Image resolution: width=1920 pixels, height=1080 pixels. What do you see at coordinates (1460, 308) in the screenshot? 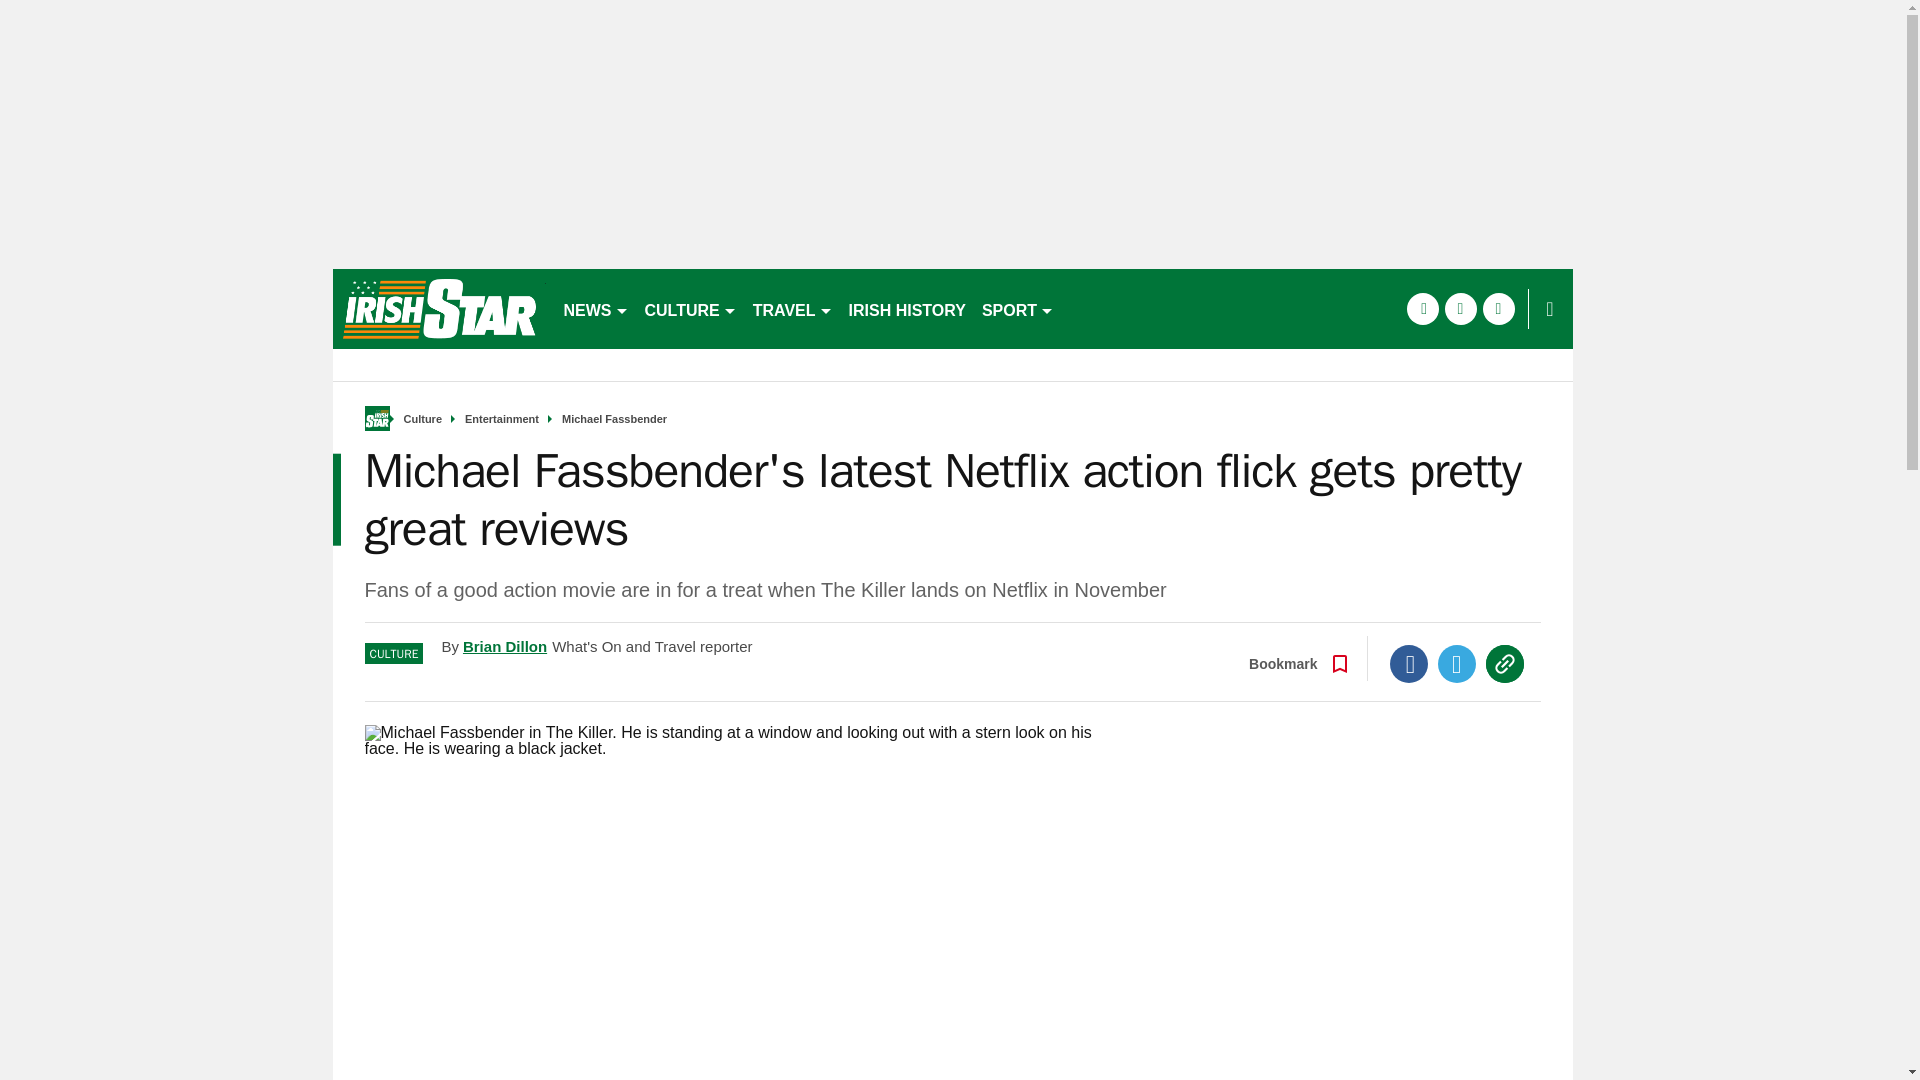
I see `twitter` at bounding box center [1460, 308].